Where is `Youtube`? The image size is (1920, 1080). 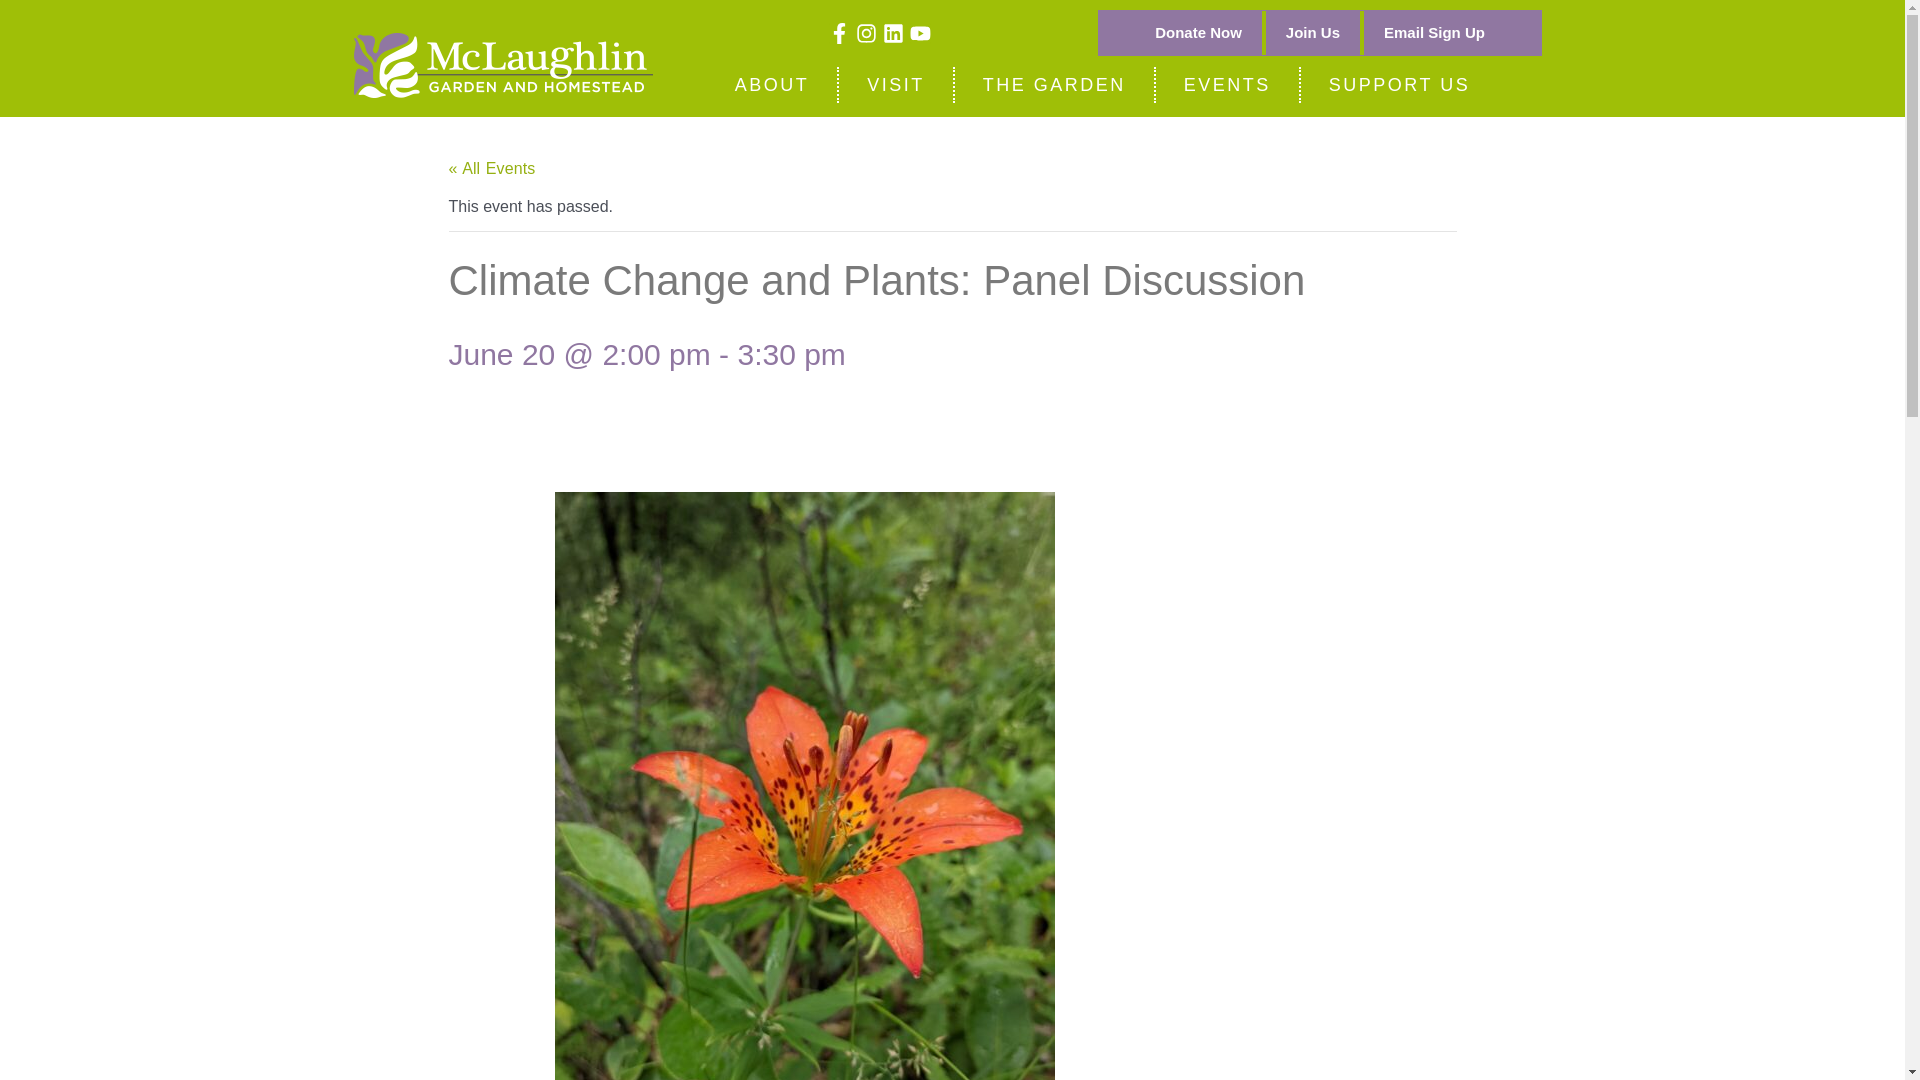 Youtube is located at coordinates (920, 32).